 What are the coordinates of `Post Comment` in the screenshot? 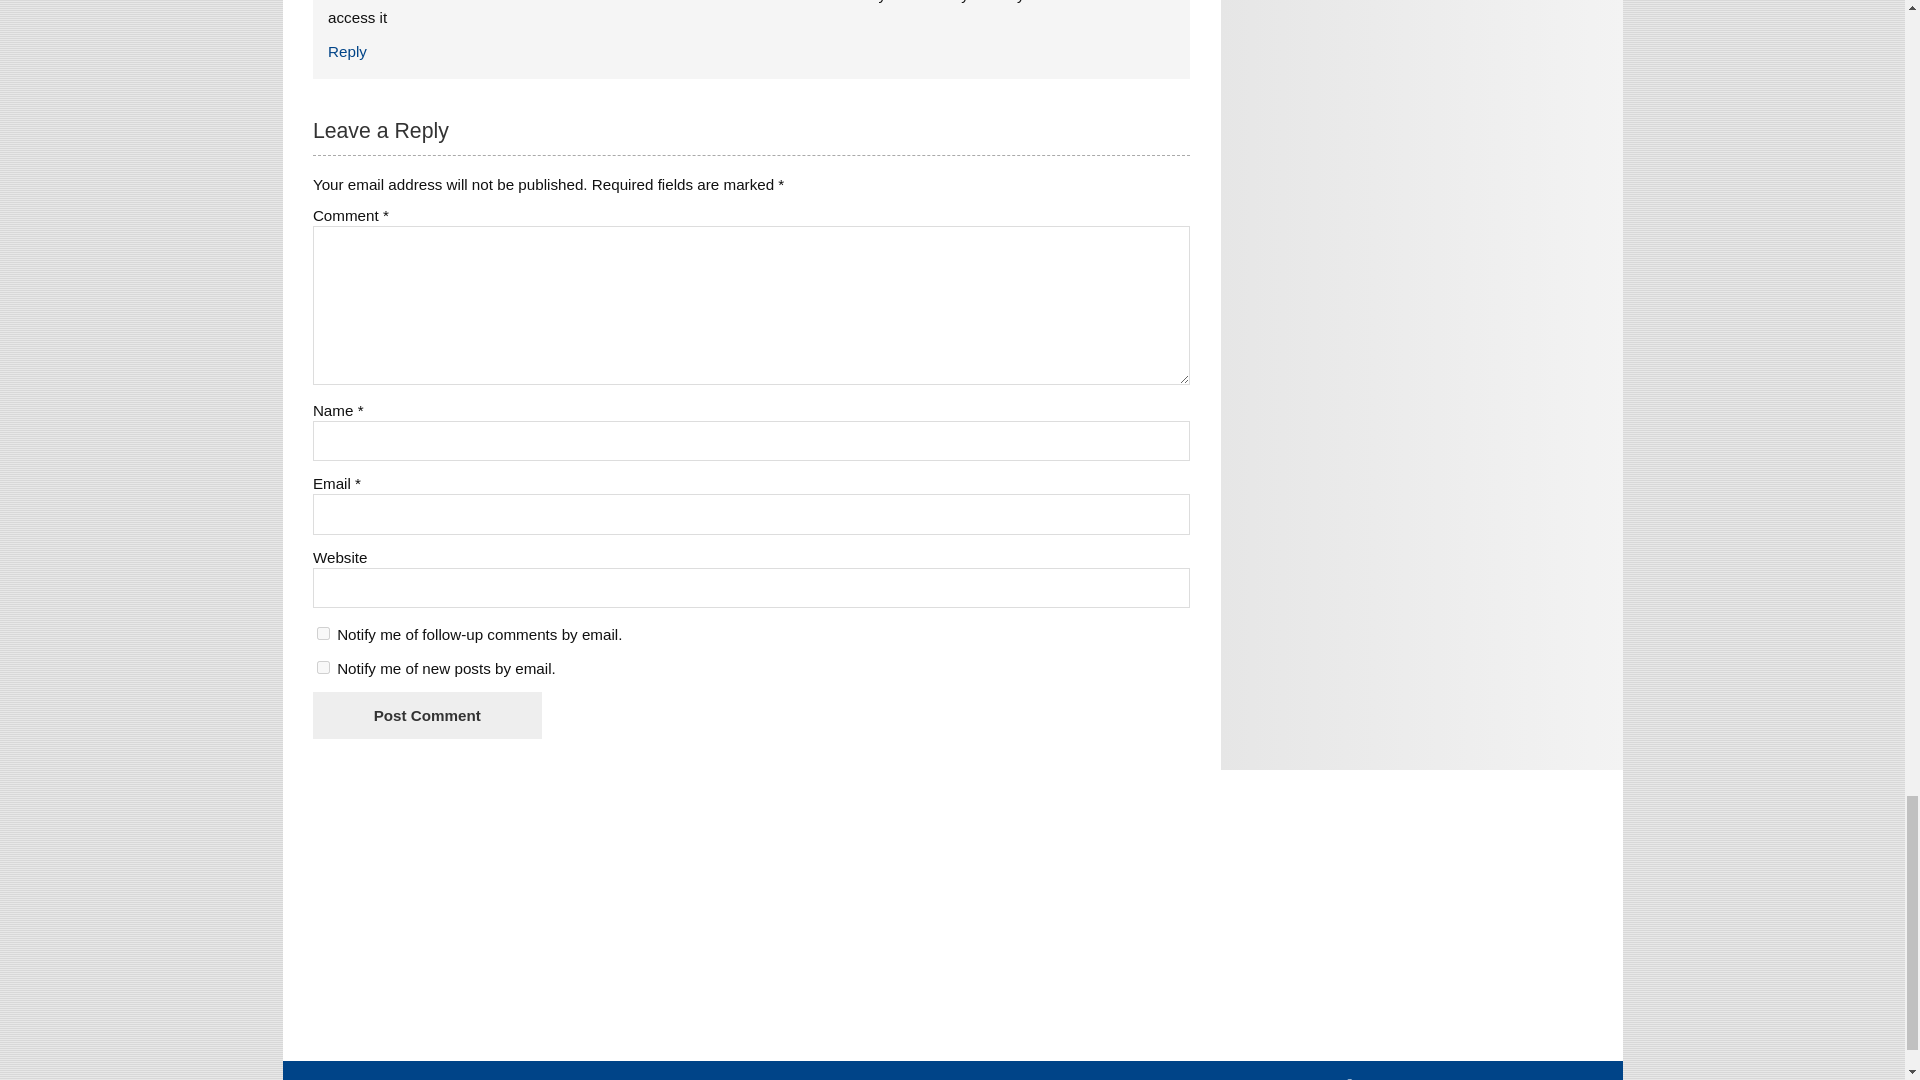 It's located at (426, 715).